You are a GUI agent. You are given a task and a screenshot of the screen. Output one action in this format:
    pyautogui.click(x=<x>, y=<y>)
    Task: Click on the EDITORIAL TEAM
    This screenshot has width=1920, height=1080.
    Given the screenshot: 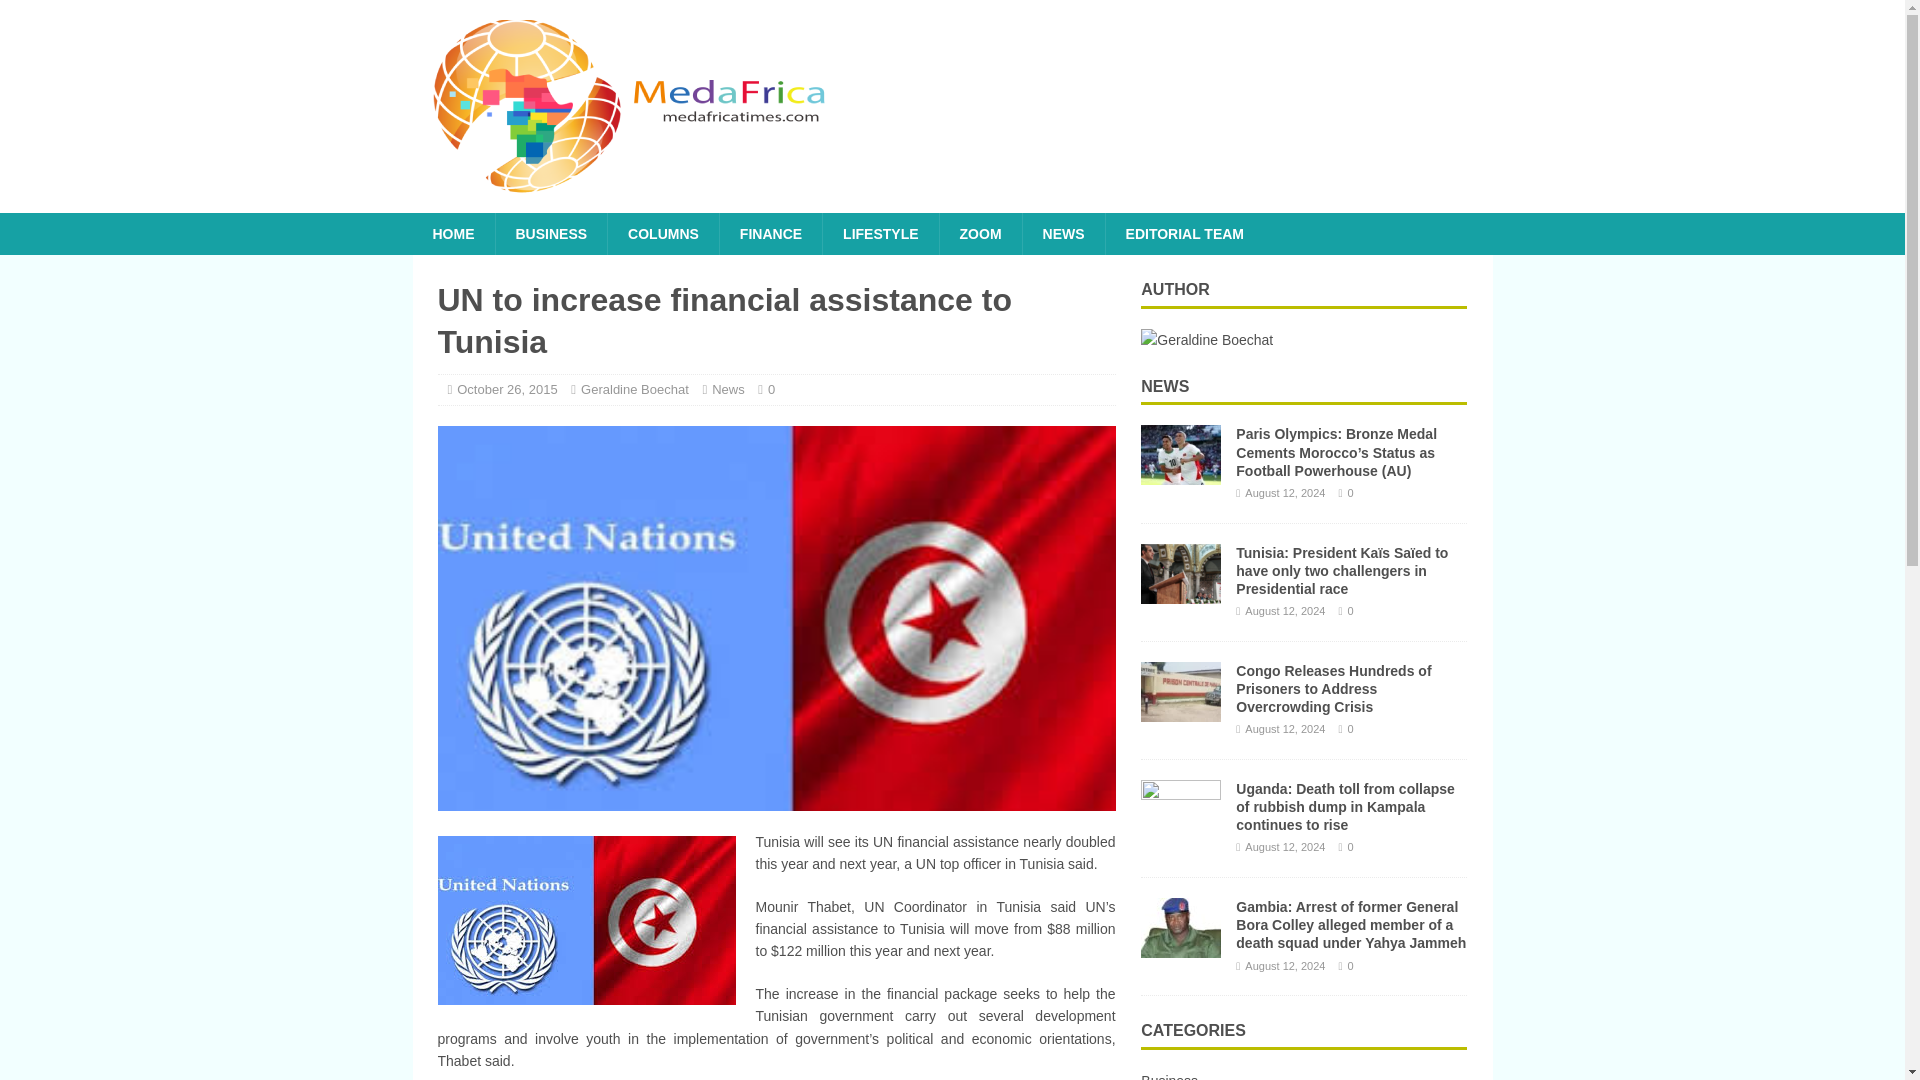 What is the action you would take?
    pyautogui.click(x=1185, y=233)
    